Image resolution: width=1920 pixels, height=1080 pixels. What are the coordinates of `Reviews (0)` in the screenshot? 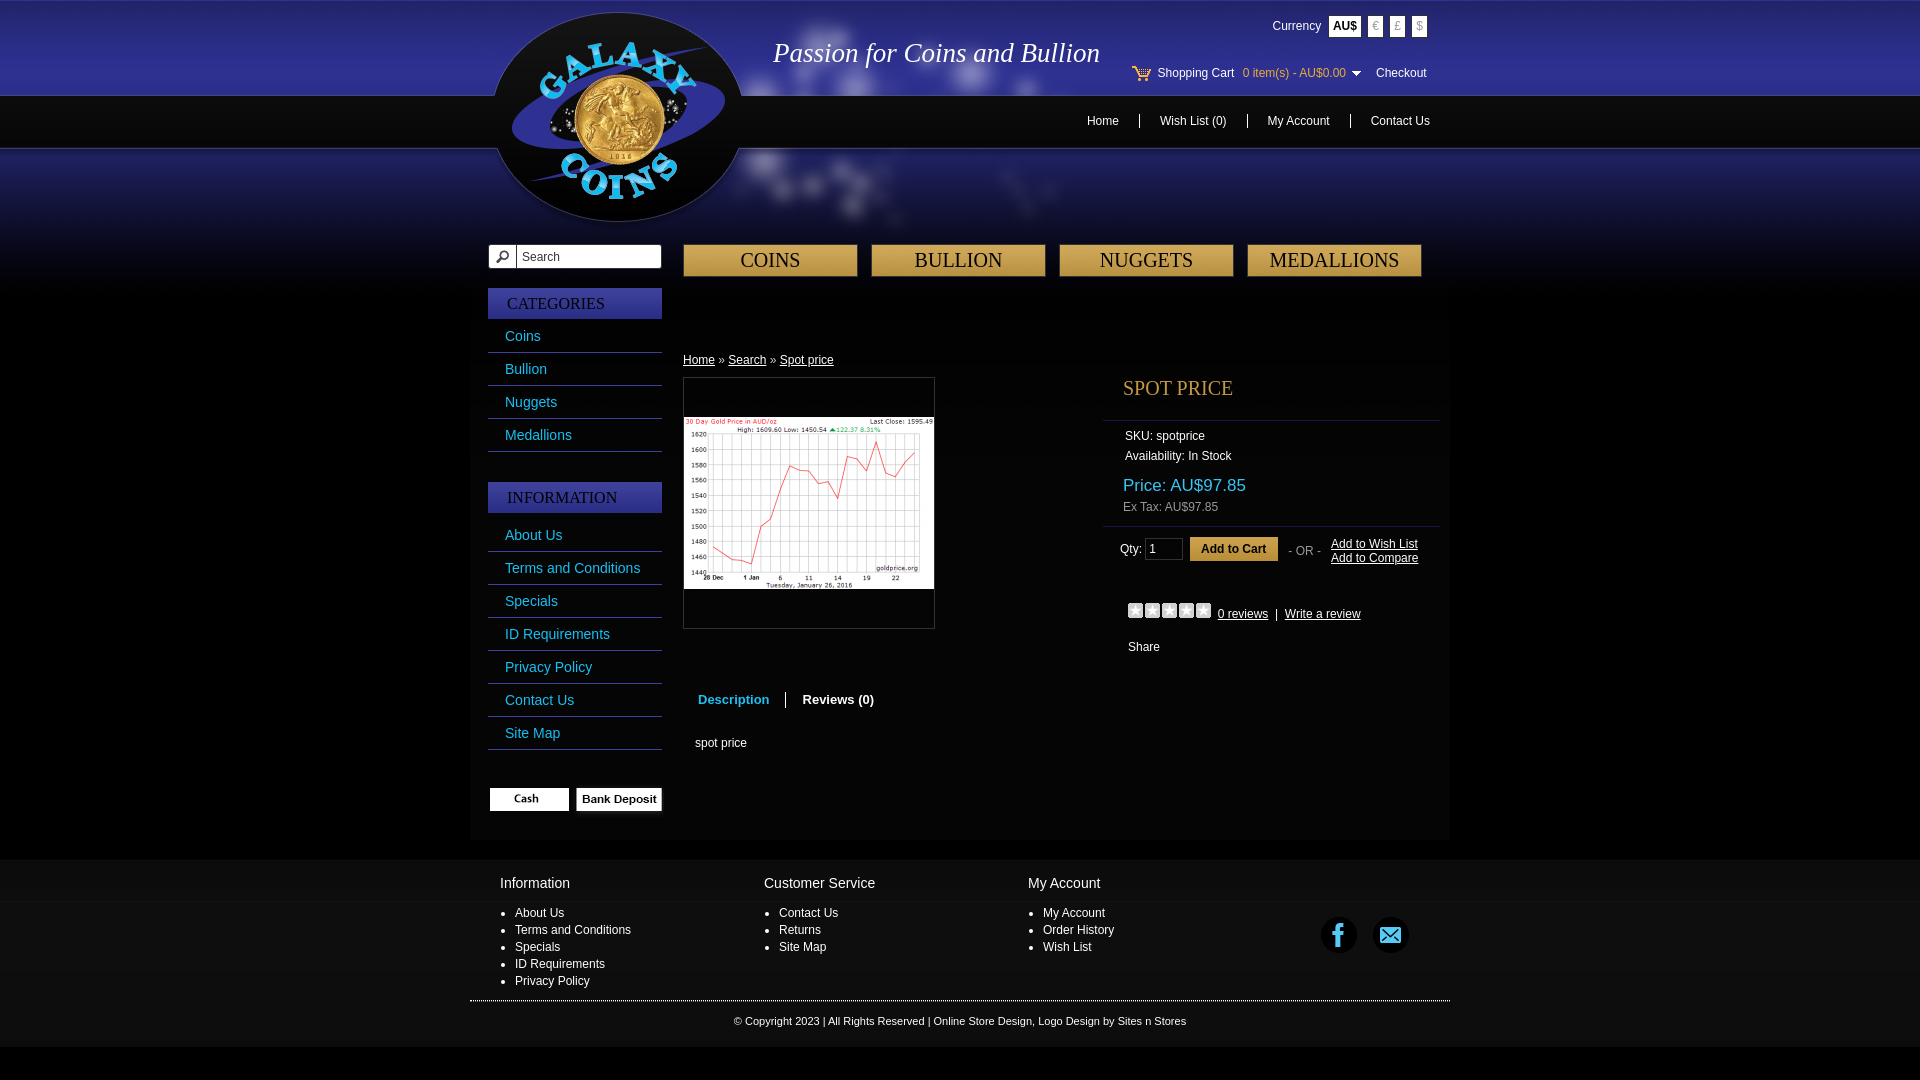 It's located at (839, 700).